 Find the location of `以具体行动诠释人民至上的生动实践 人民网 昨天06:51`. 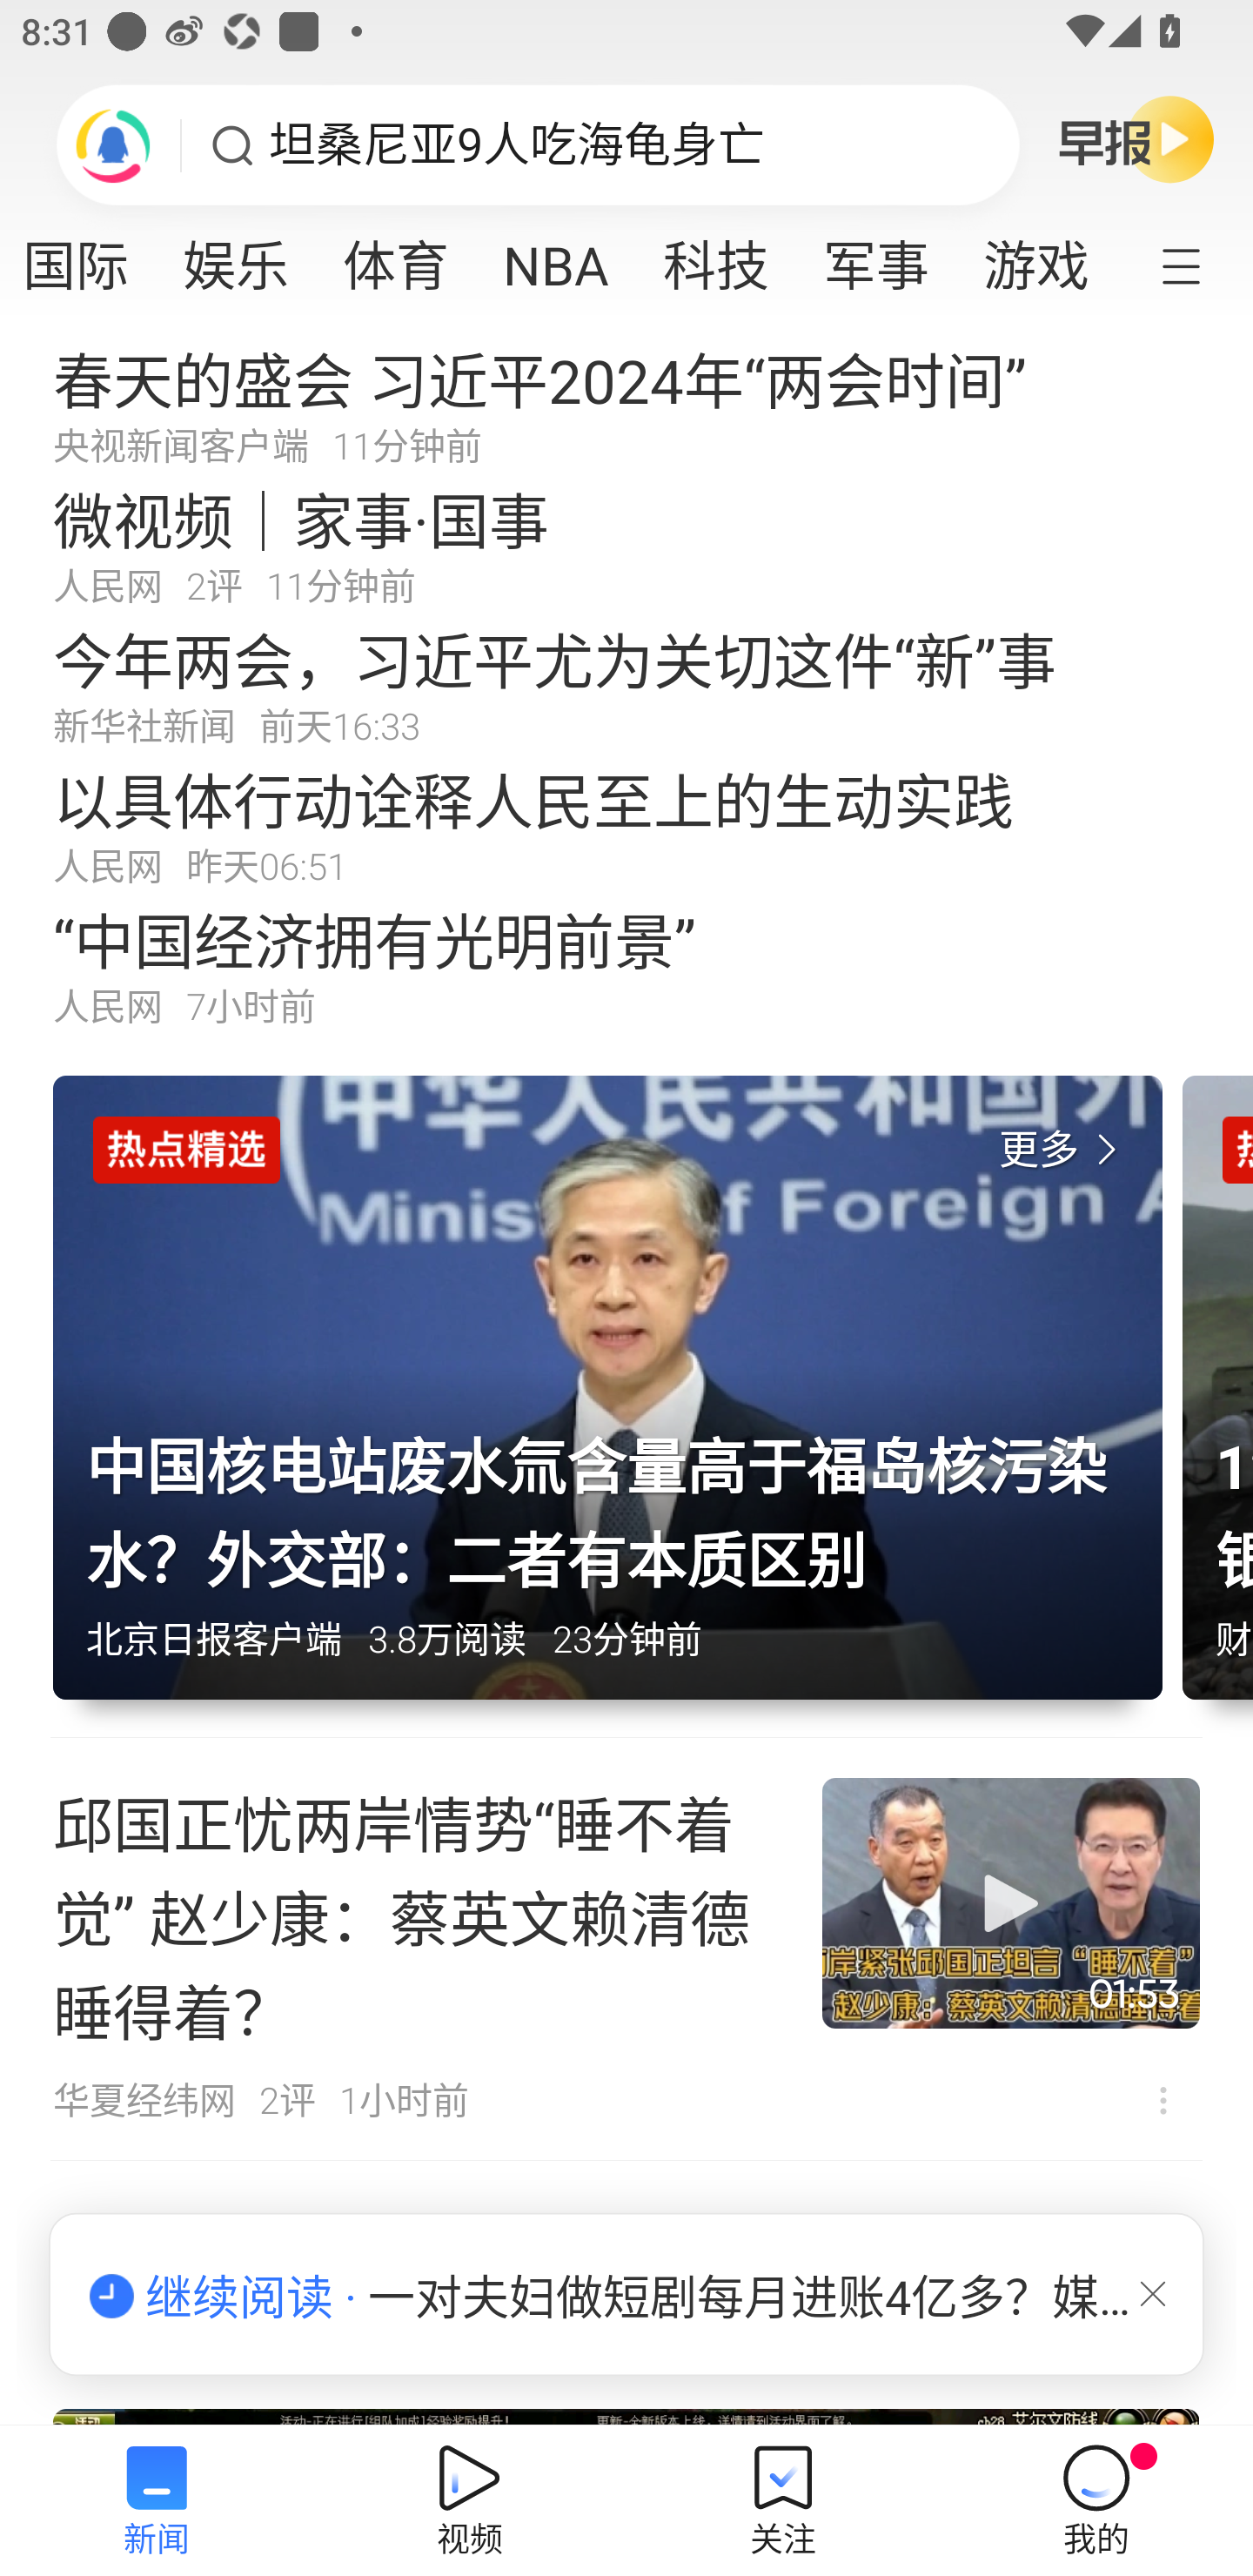

以具体行动诠释人民至上的生动实践 人民网 昨天06:51 is located at coordinates (626, 825).